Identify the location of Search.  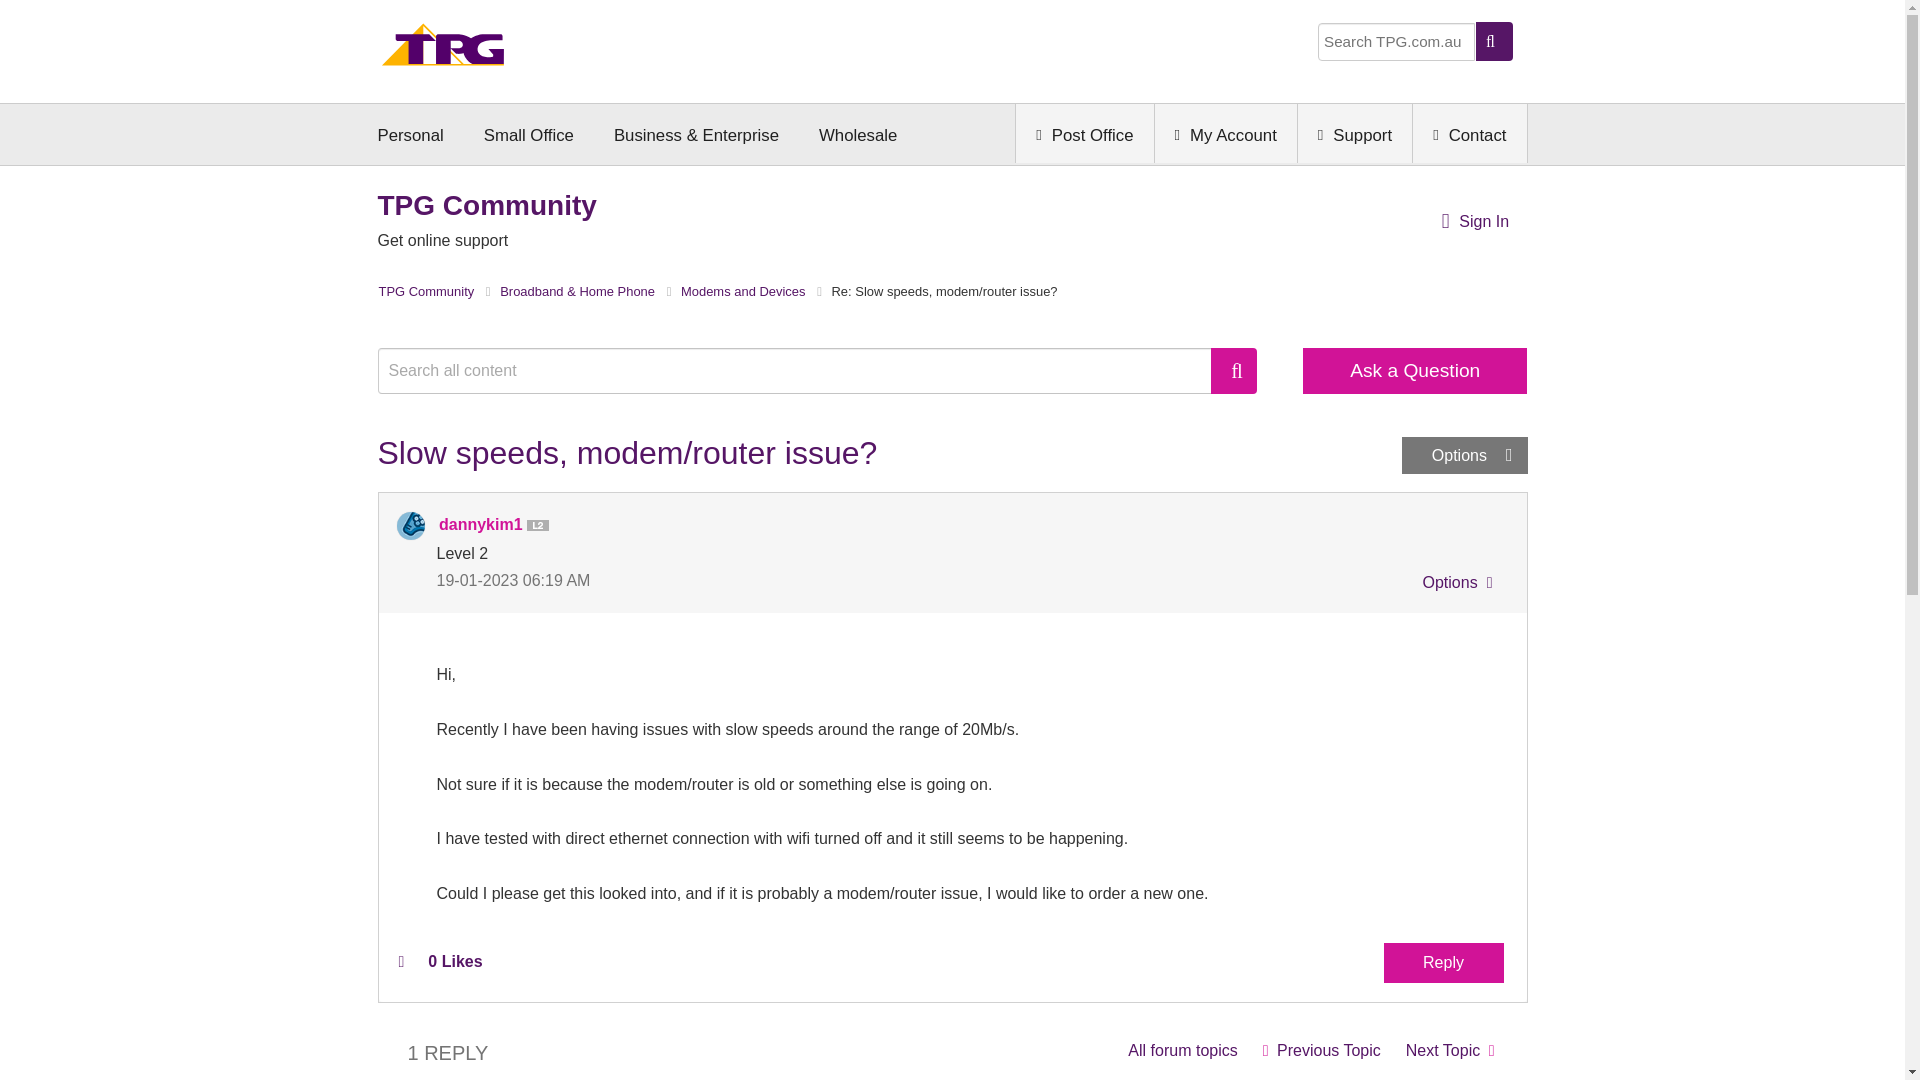
(805, 370).